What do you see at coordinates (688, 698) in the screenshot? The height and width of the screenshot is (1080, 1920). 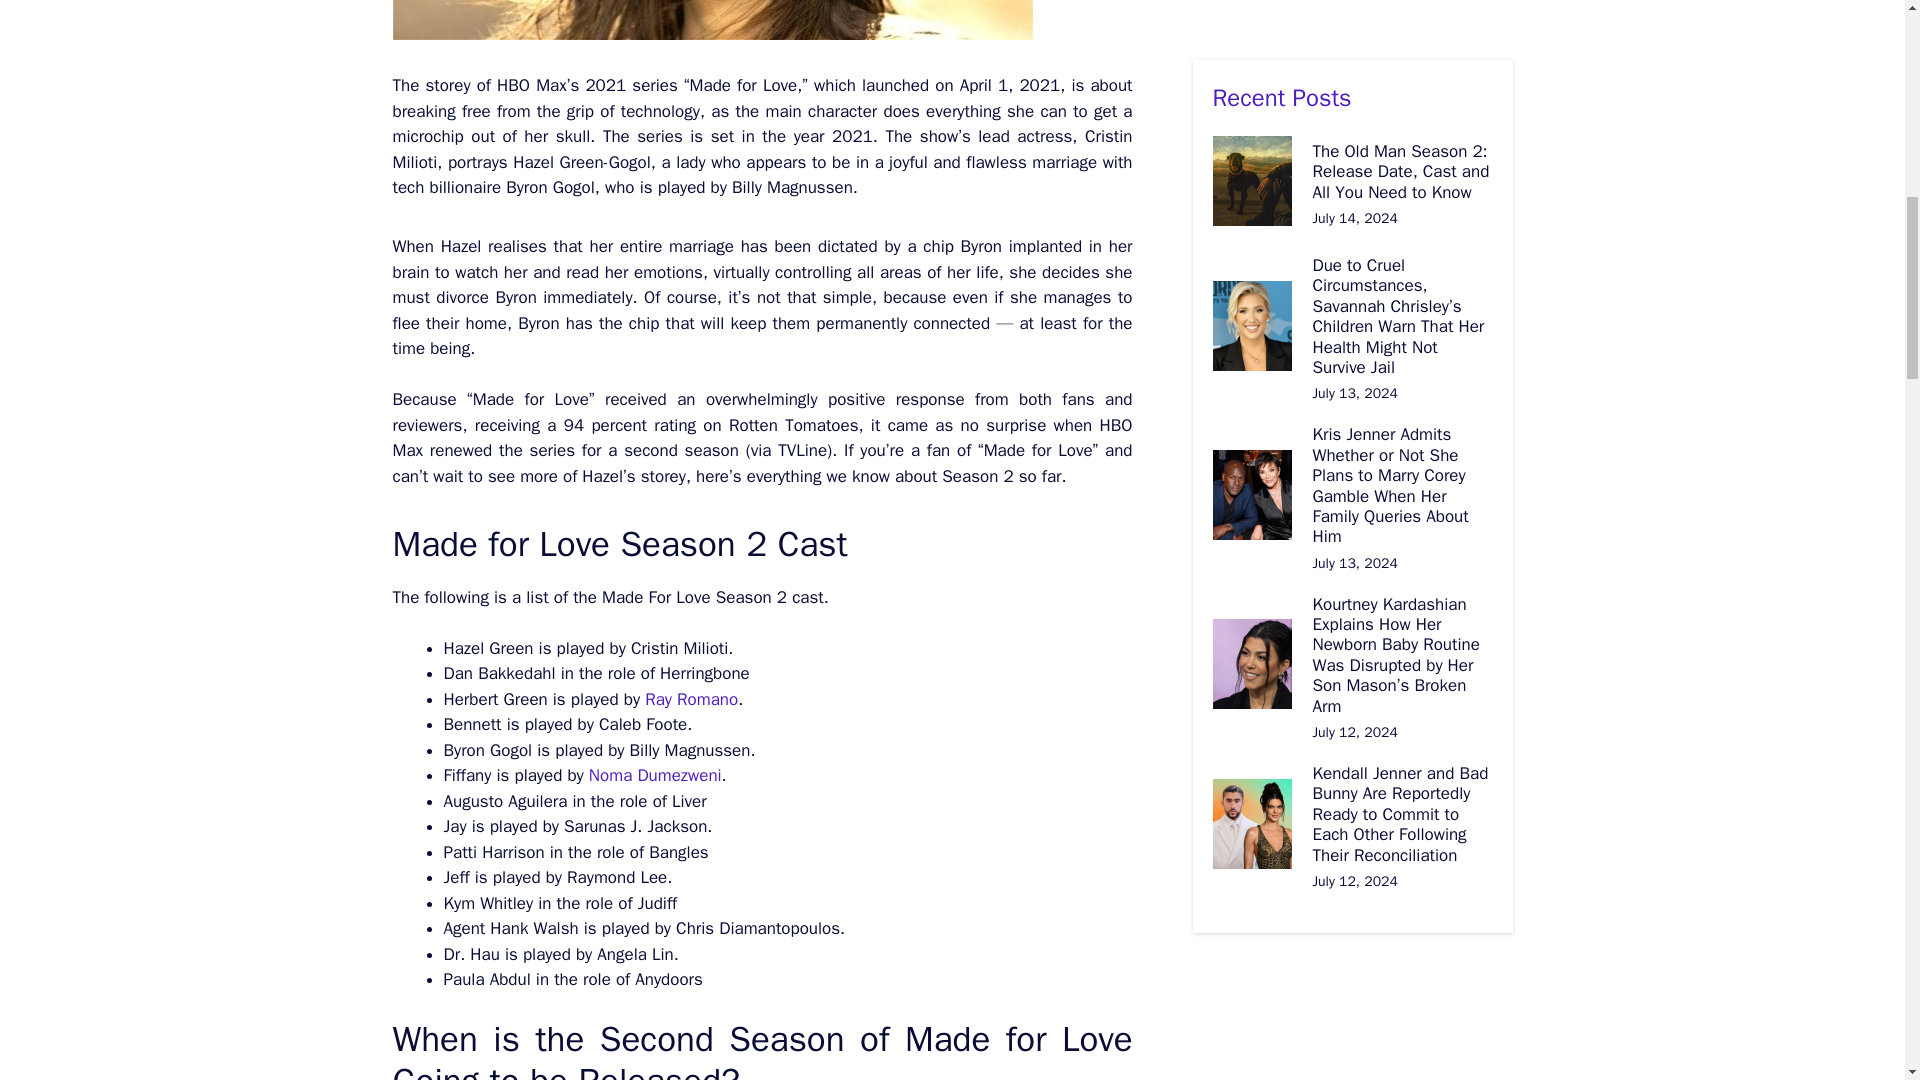 I see `Ray Romano` at bounding box center [688, 698].